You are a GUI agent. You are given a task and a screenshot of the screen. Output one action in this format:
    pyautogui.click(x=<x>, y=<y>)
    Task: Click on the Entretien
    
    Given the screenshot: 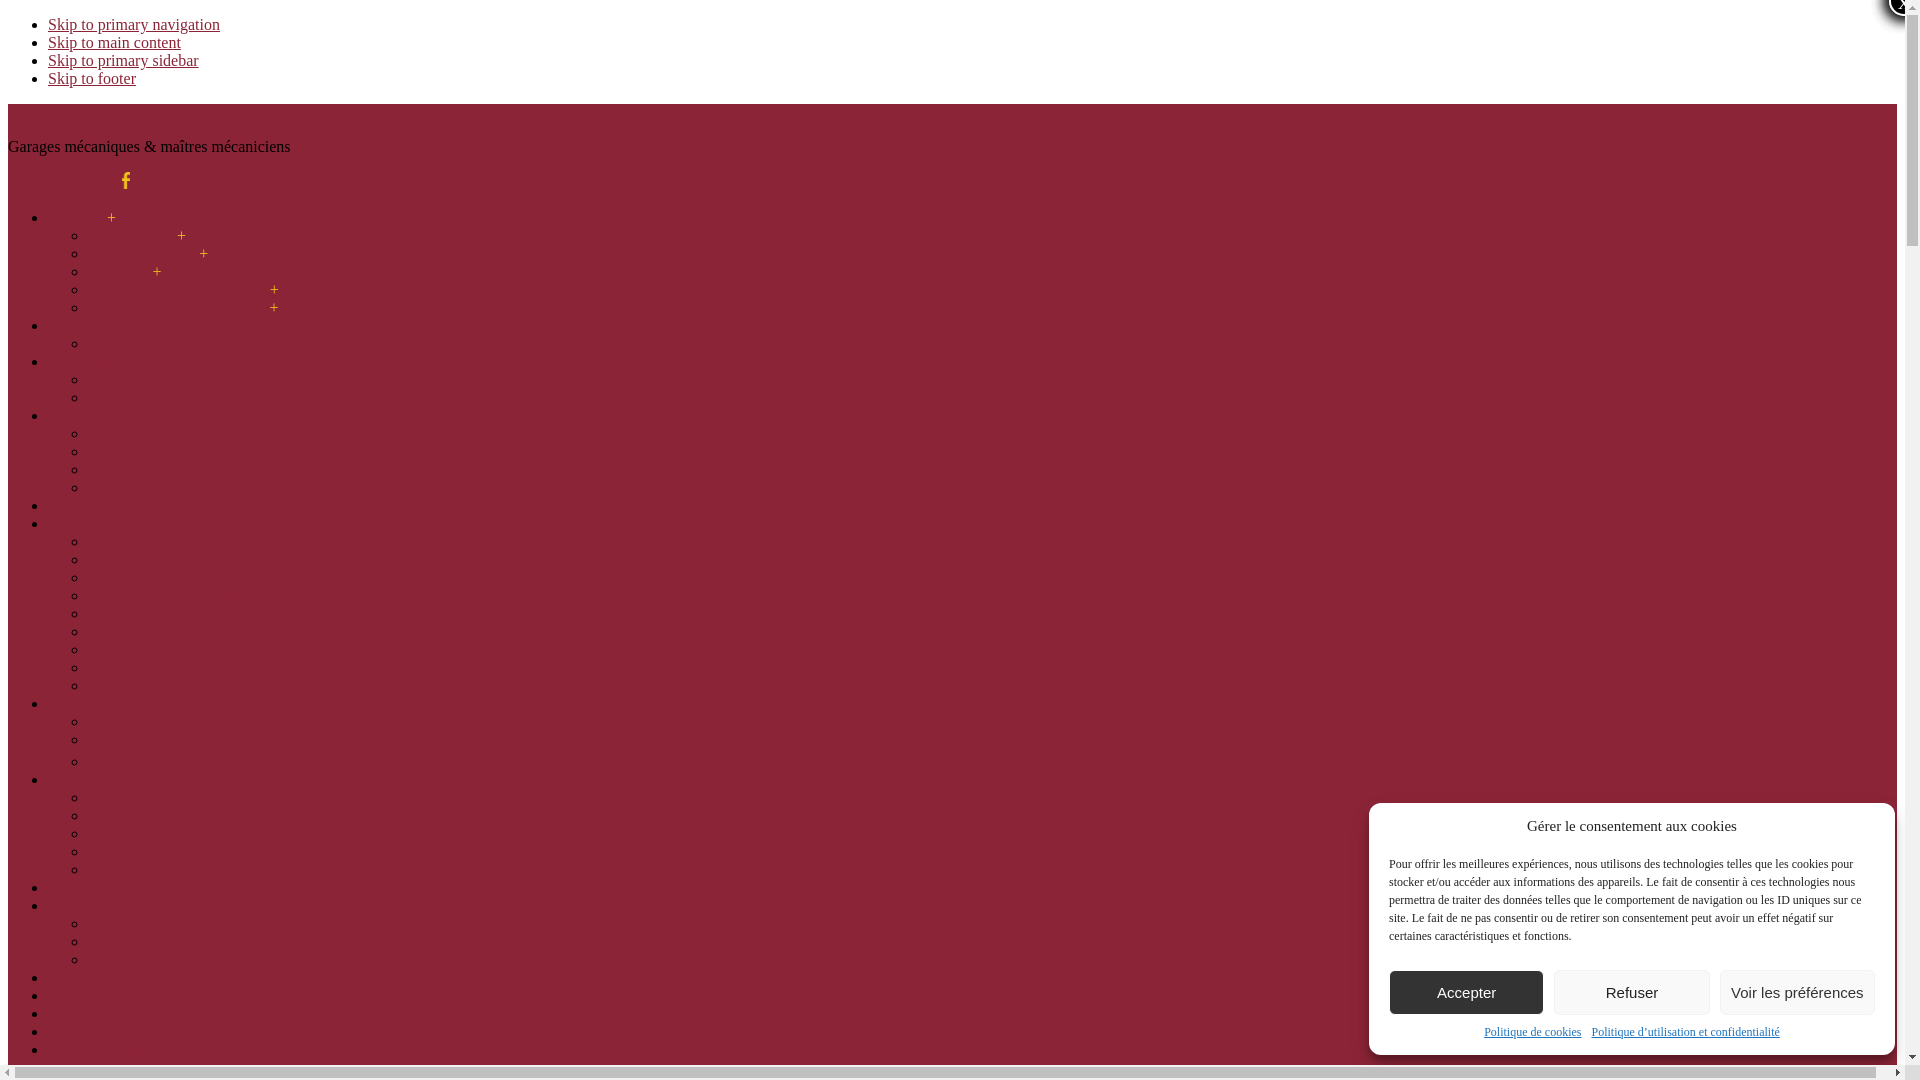 What is the action you would take?
    pyautogui.click(x=78, y=906)
    